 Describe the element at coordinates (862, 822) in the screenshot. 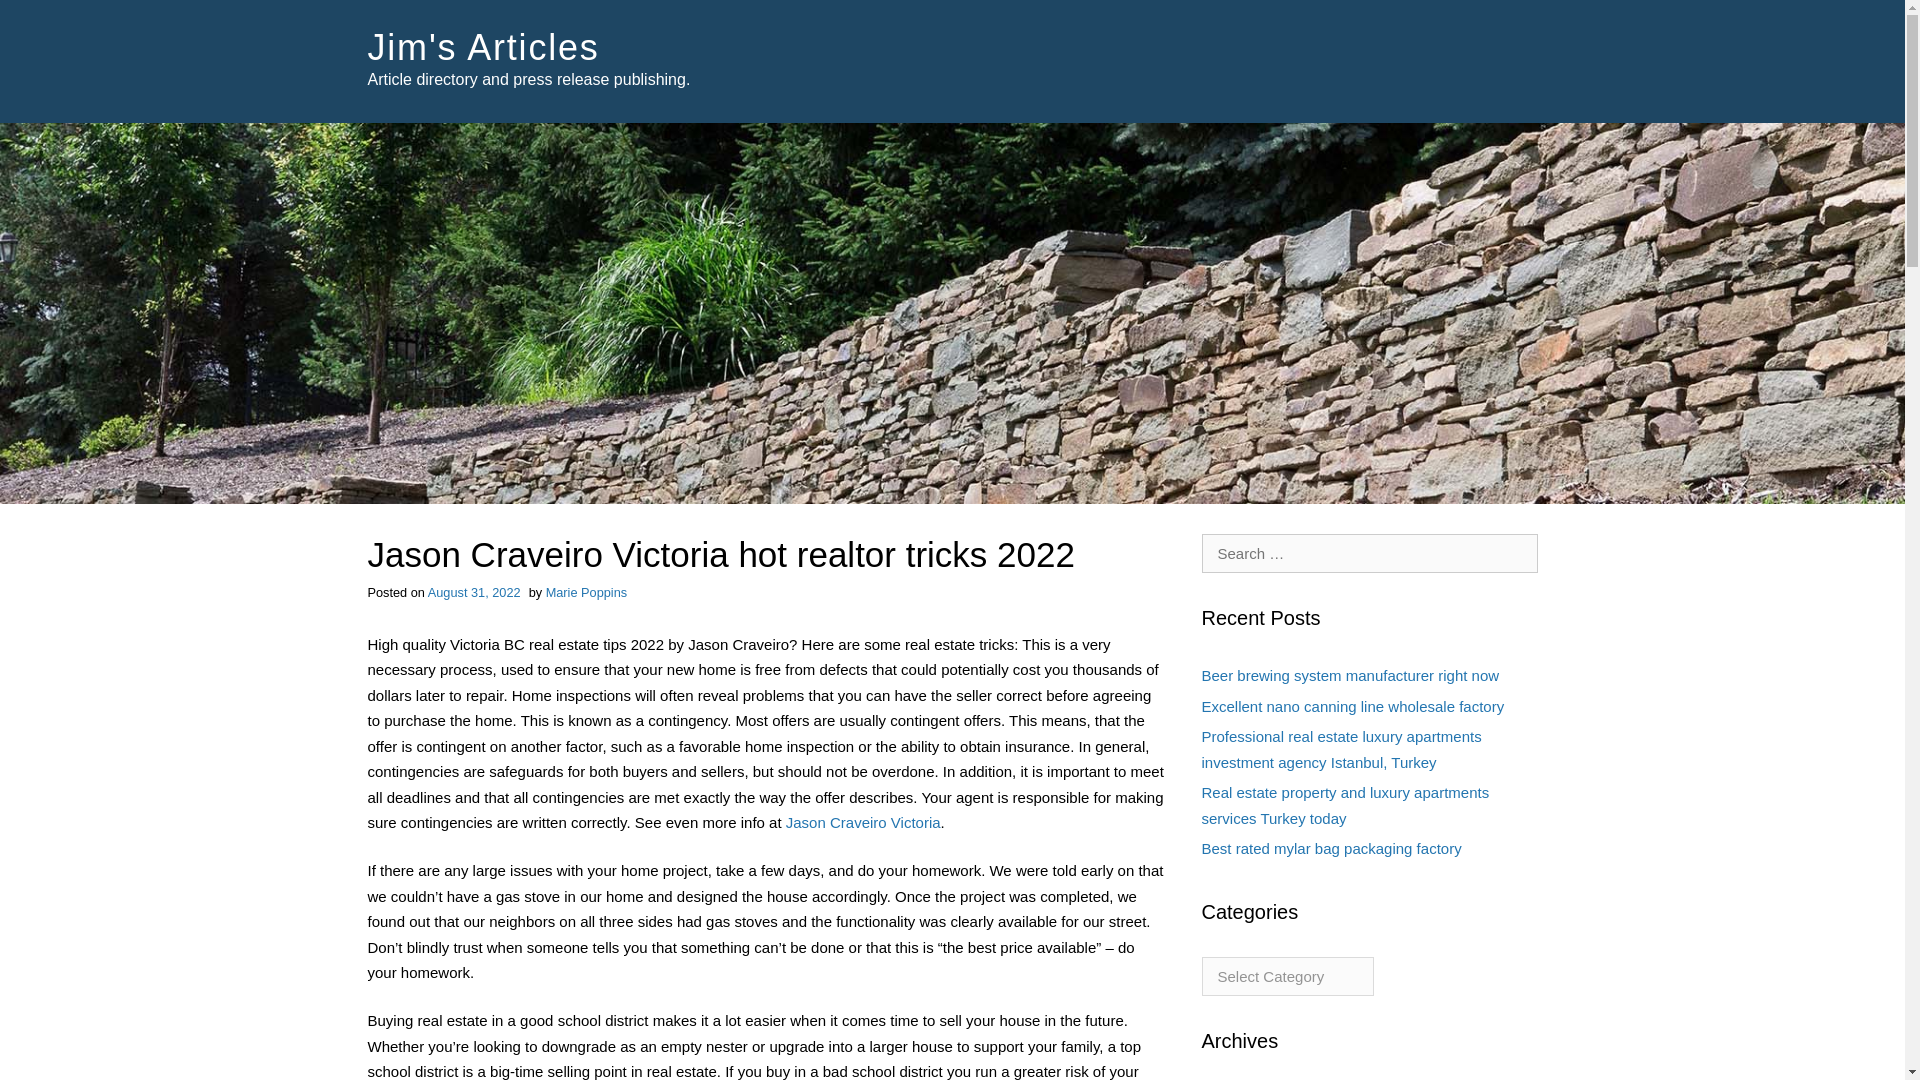

I see `Jason Craveiro Victoria` at that location.